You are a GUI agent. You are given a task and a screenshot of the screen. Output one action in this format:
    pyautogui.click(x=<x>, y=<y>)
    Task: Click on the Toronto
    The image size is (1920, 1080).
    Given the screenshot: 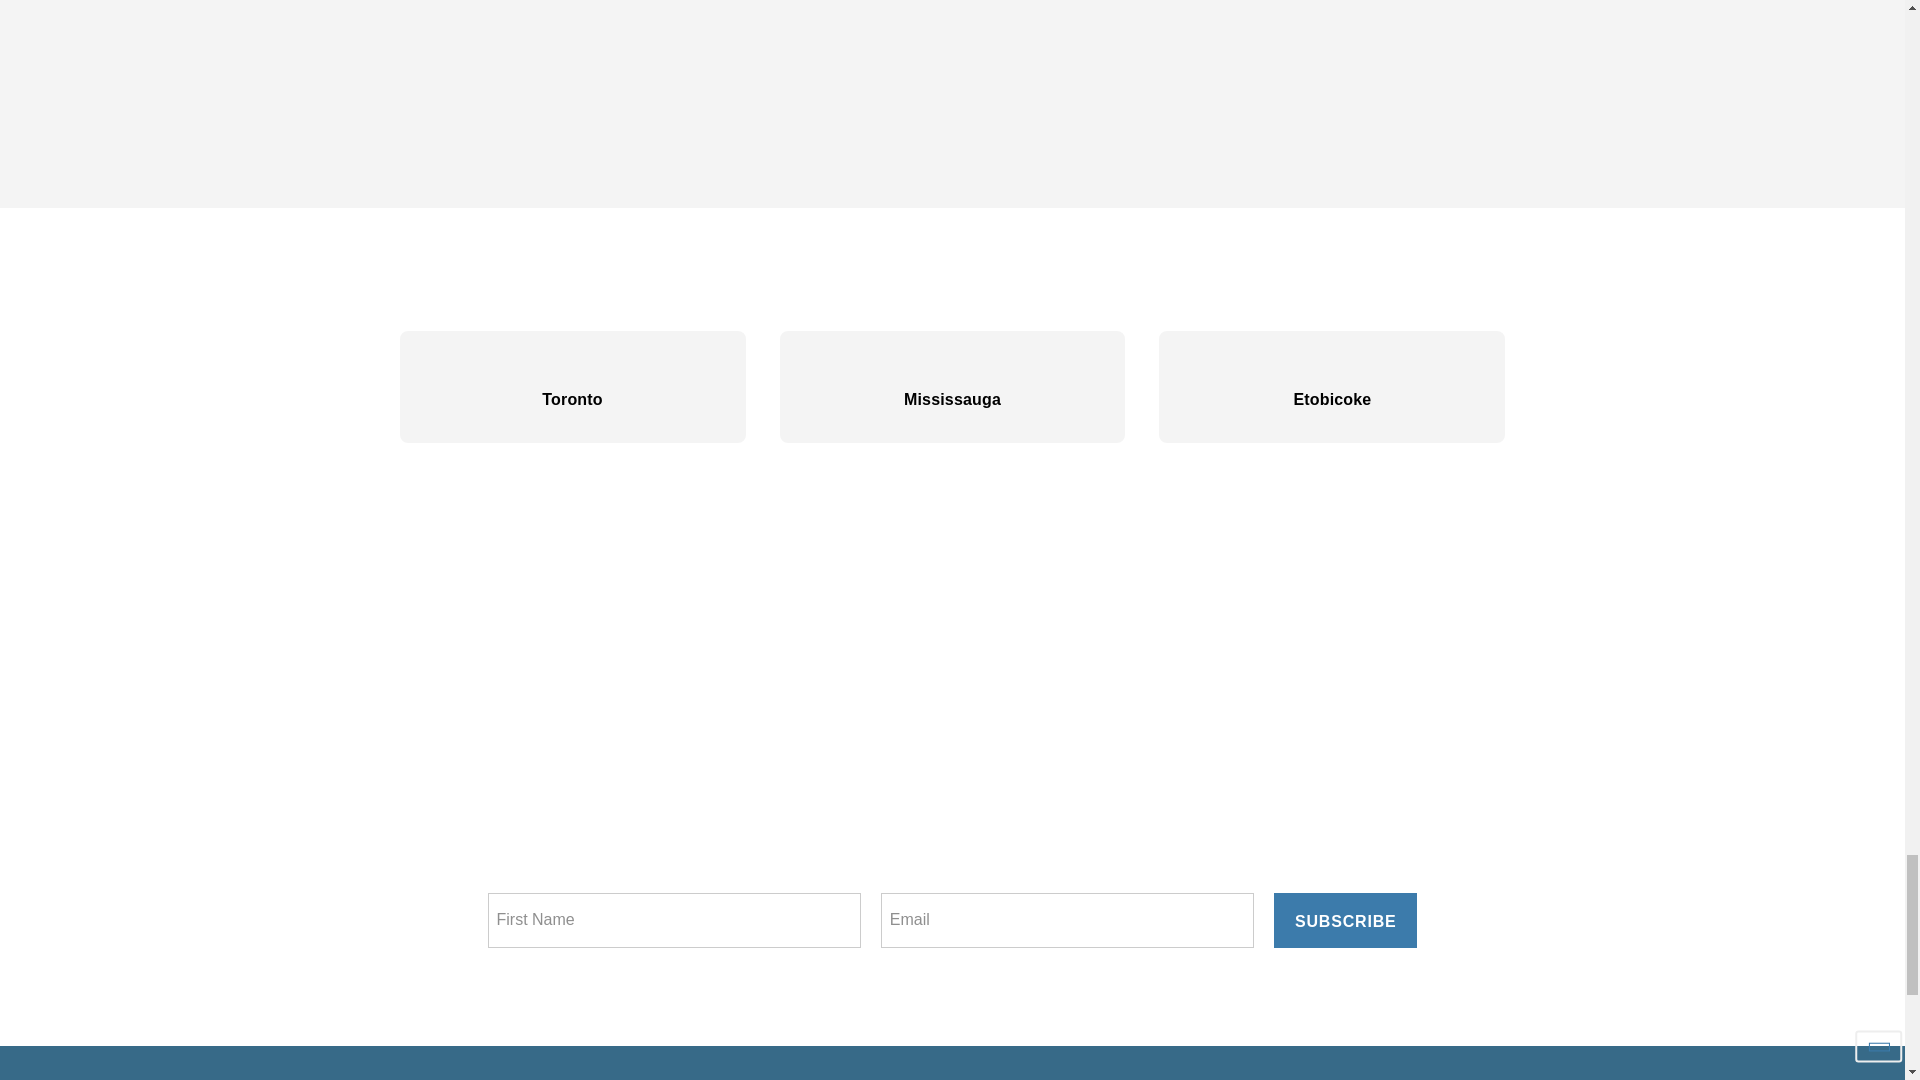 What is the action you would take?
    pyautogui.click(x=572, y=386)
    